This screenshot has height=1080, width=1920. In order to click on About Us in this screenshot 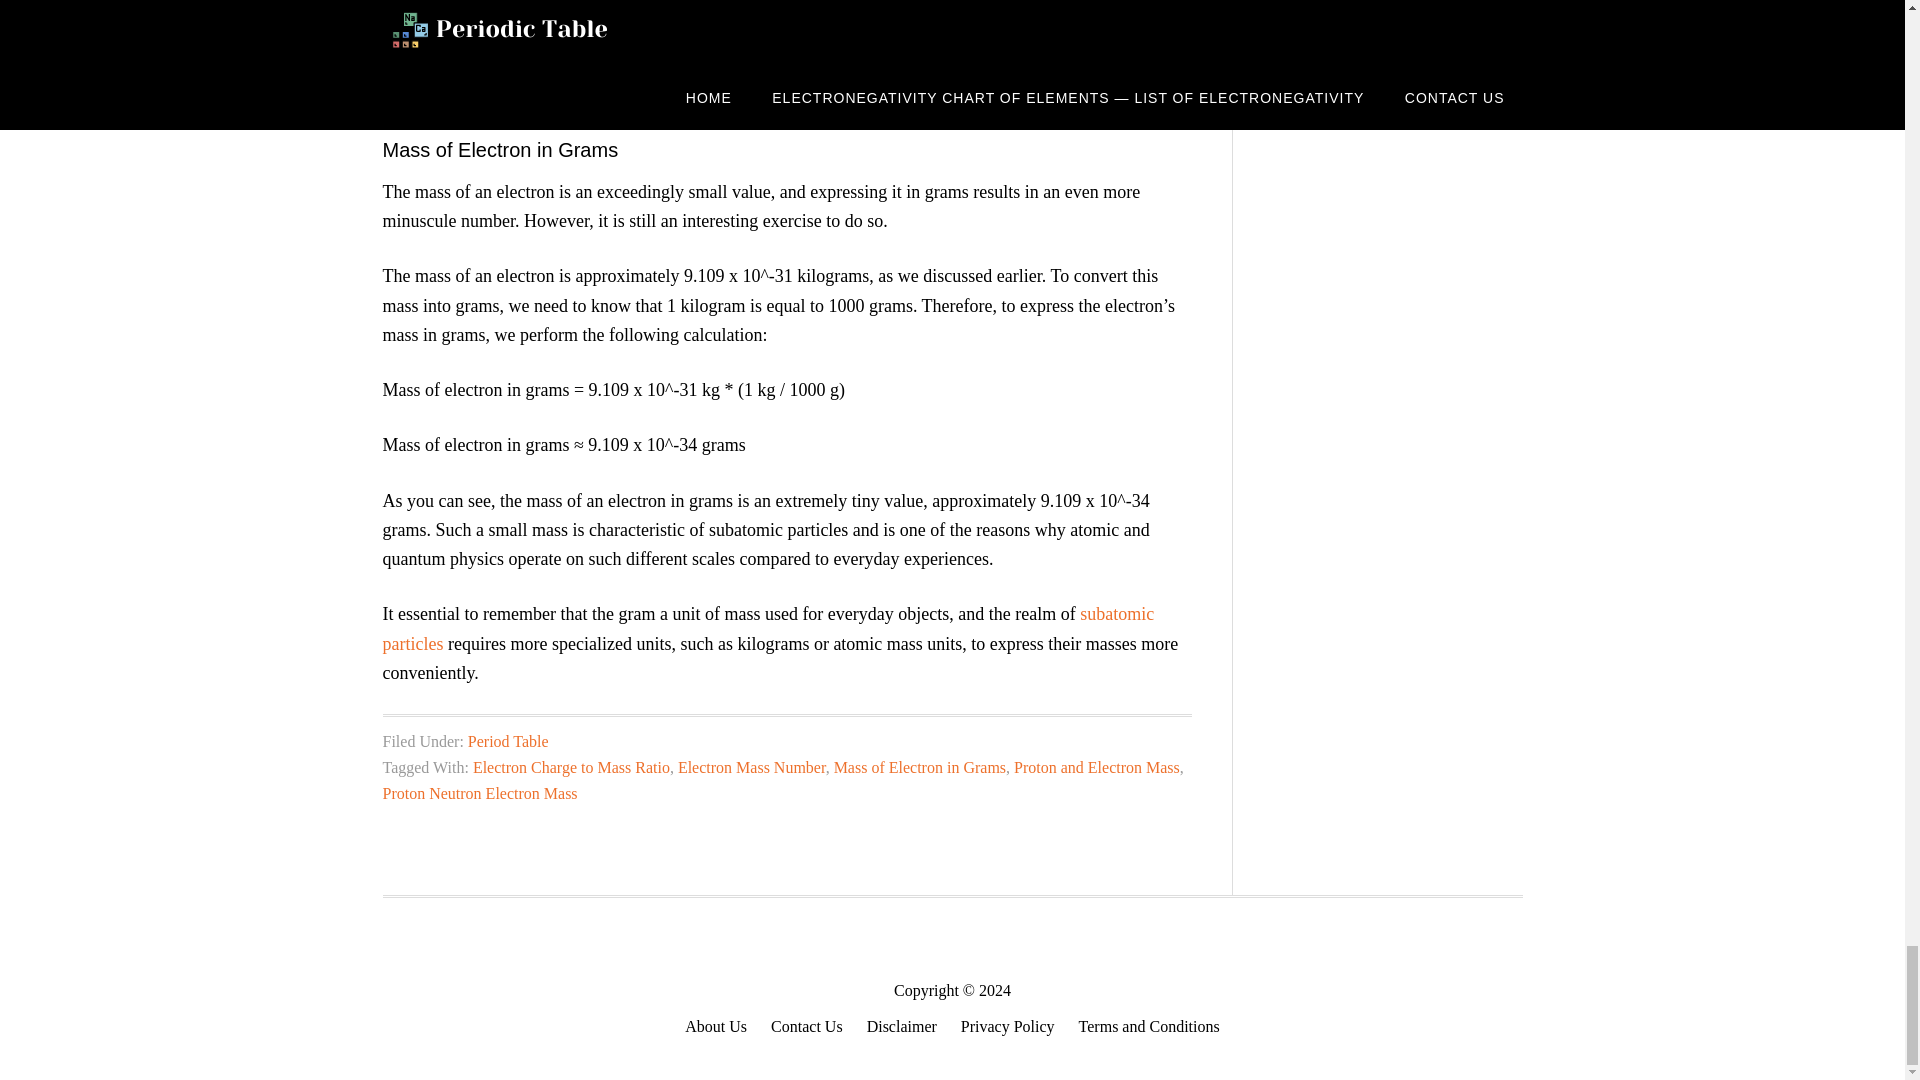, I will do `click(716, 1027)`.